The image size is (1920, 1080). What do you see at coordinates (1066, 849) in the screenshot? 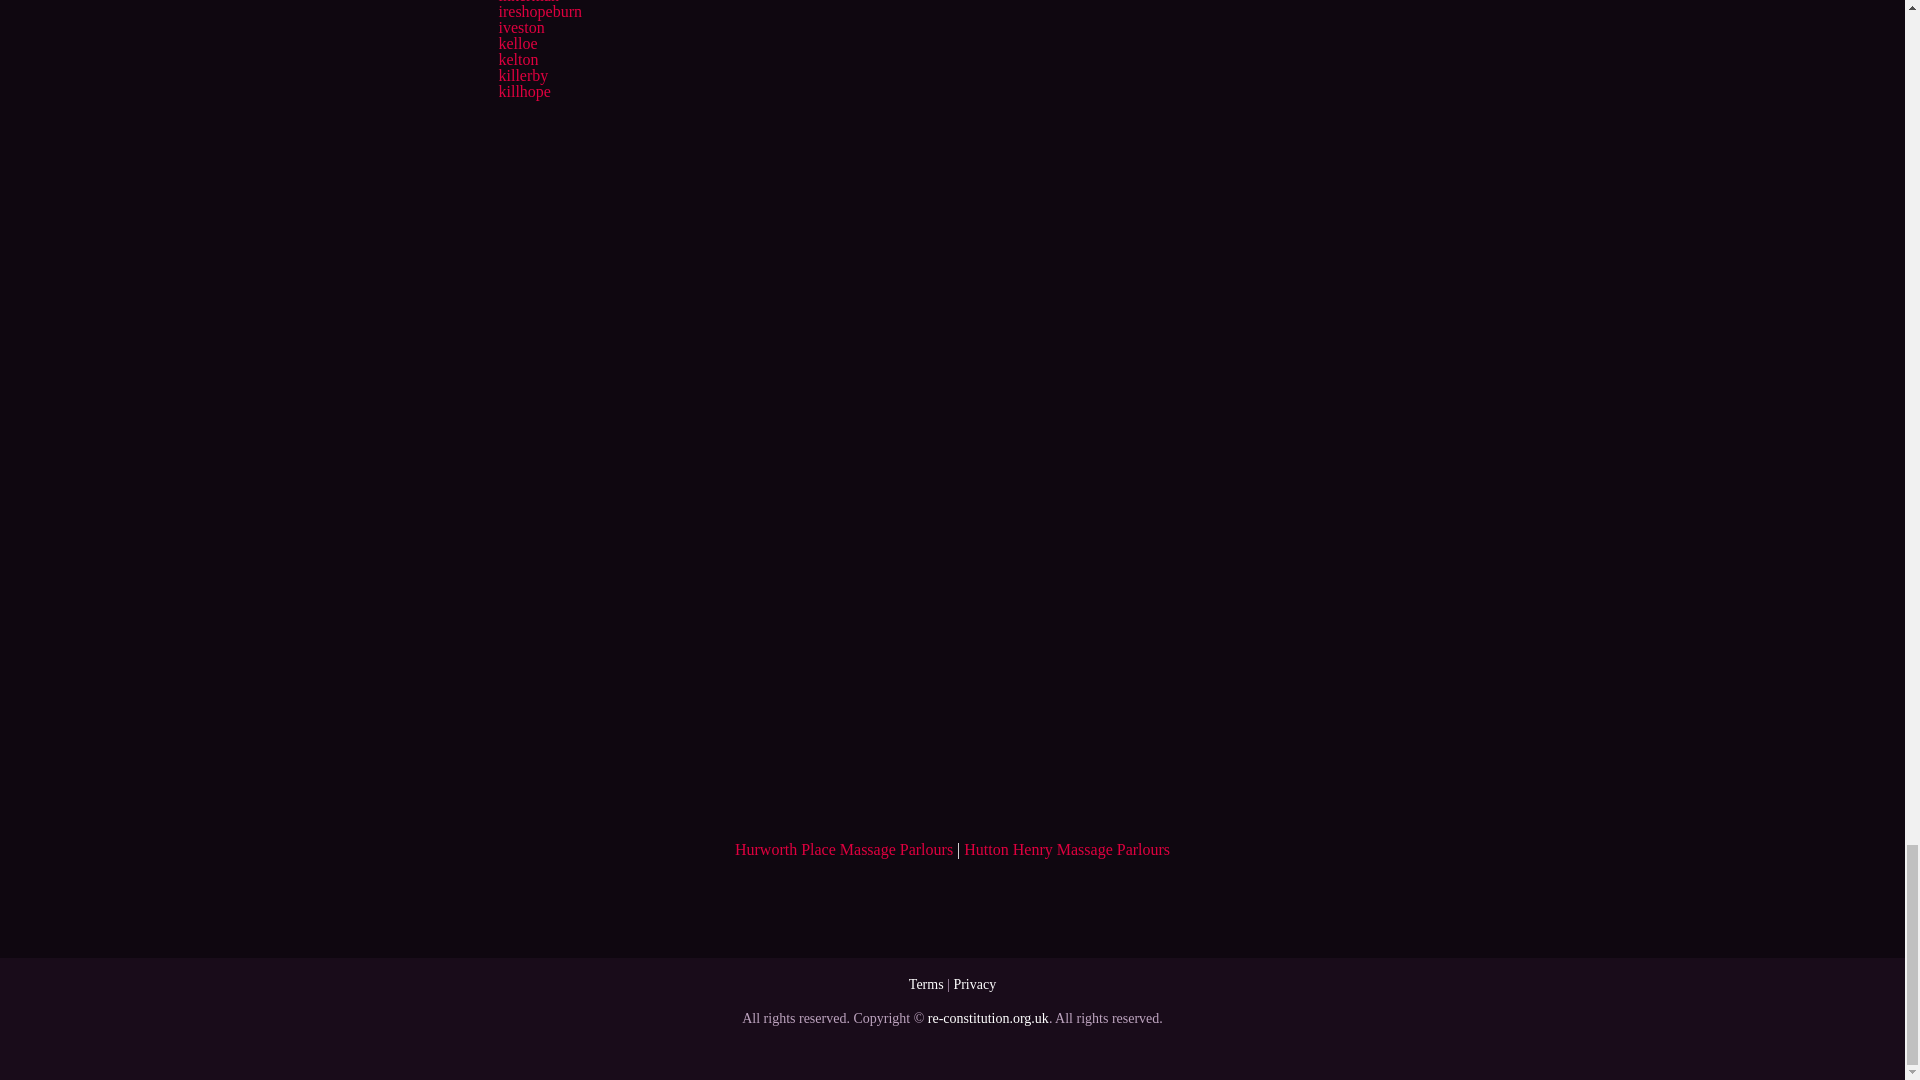
I see `Hutton Henry Massage Parlours` at bounding box center [1066, 849].